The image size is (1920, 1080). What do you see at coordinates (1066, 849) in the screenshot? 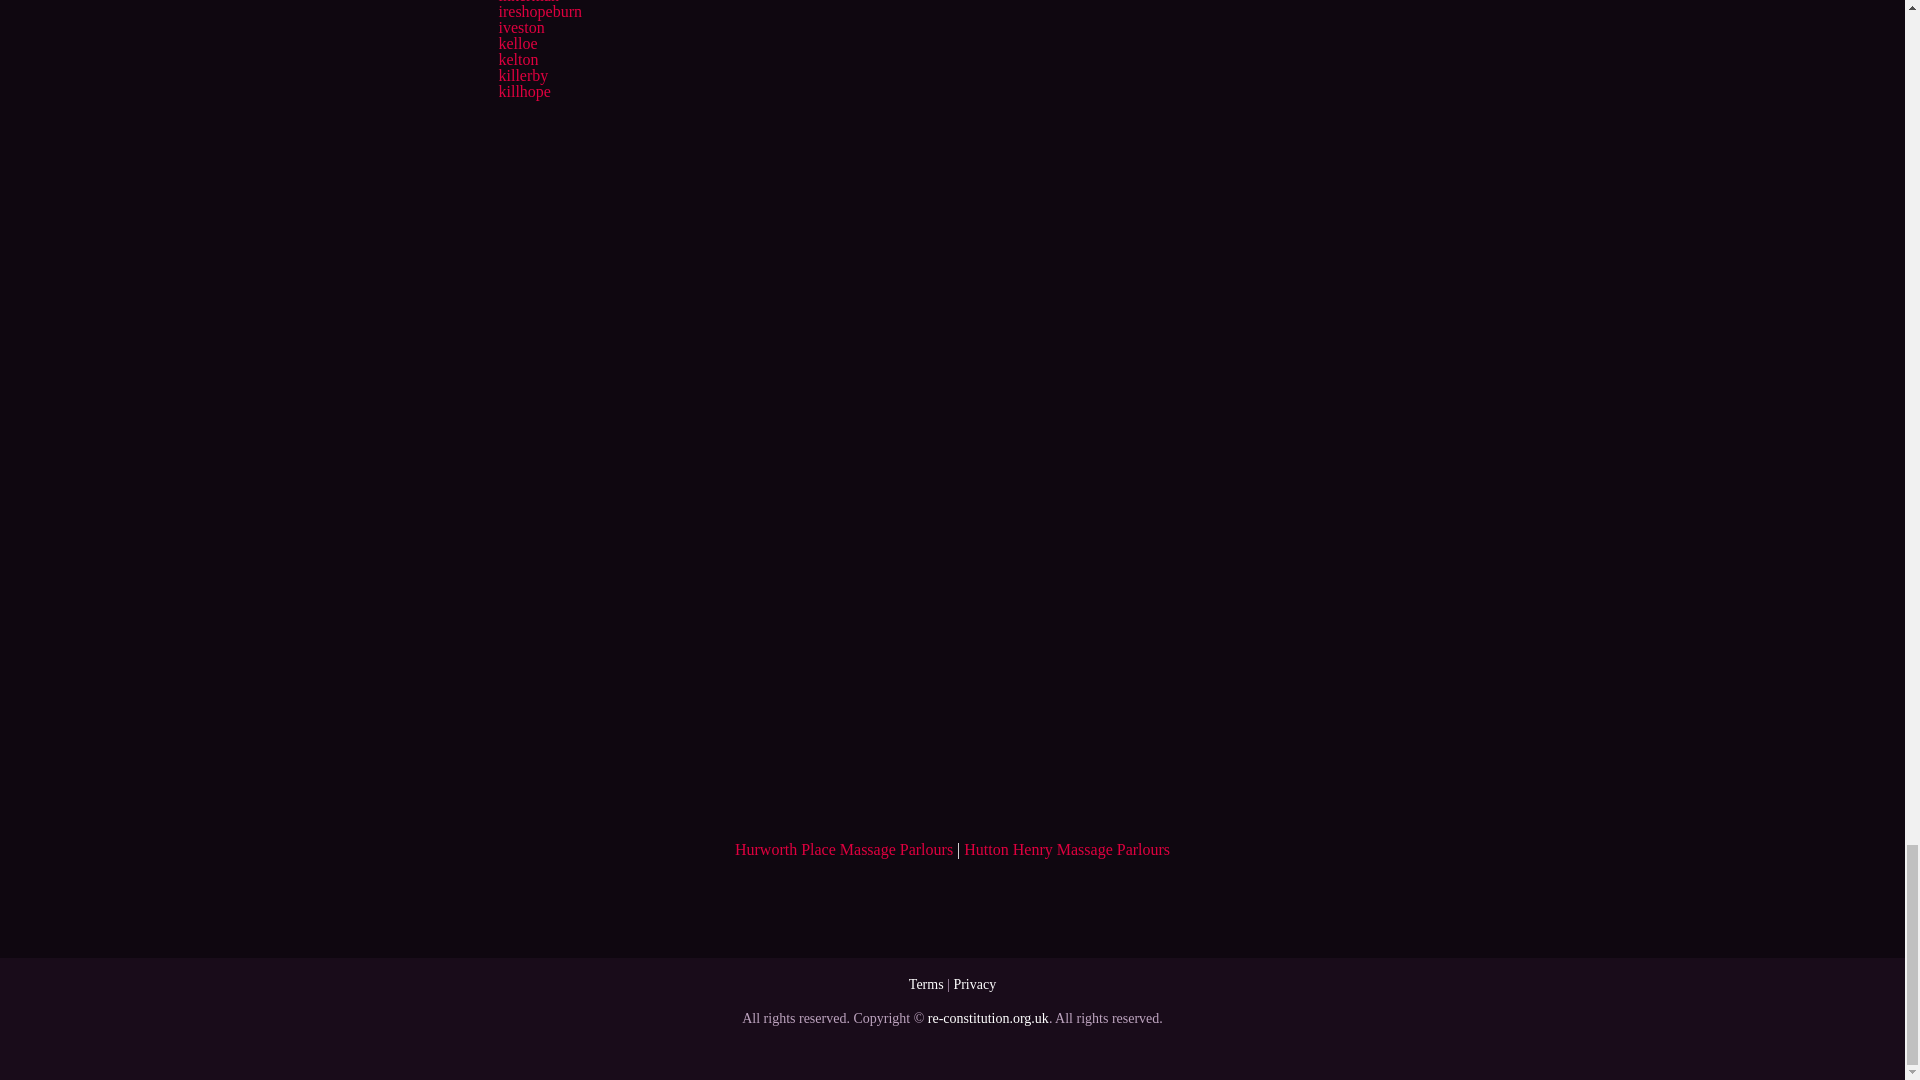
I see `Hutton Henry Massage Parlours` at bounding box center [1066, 849].